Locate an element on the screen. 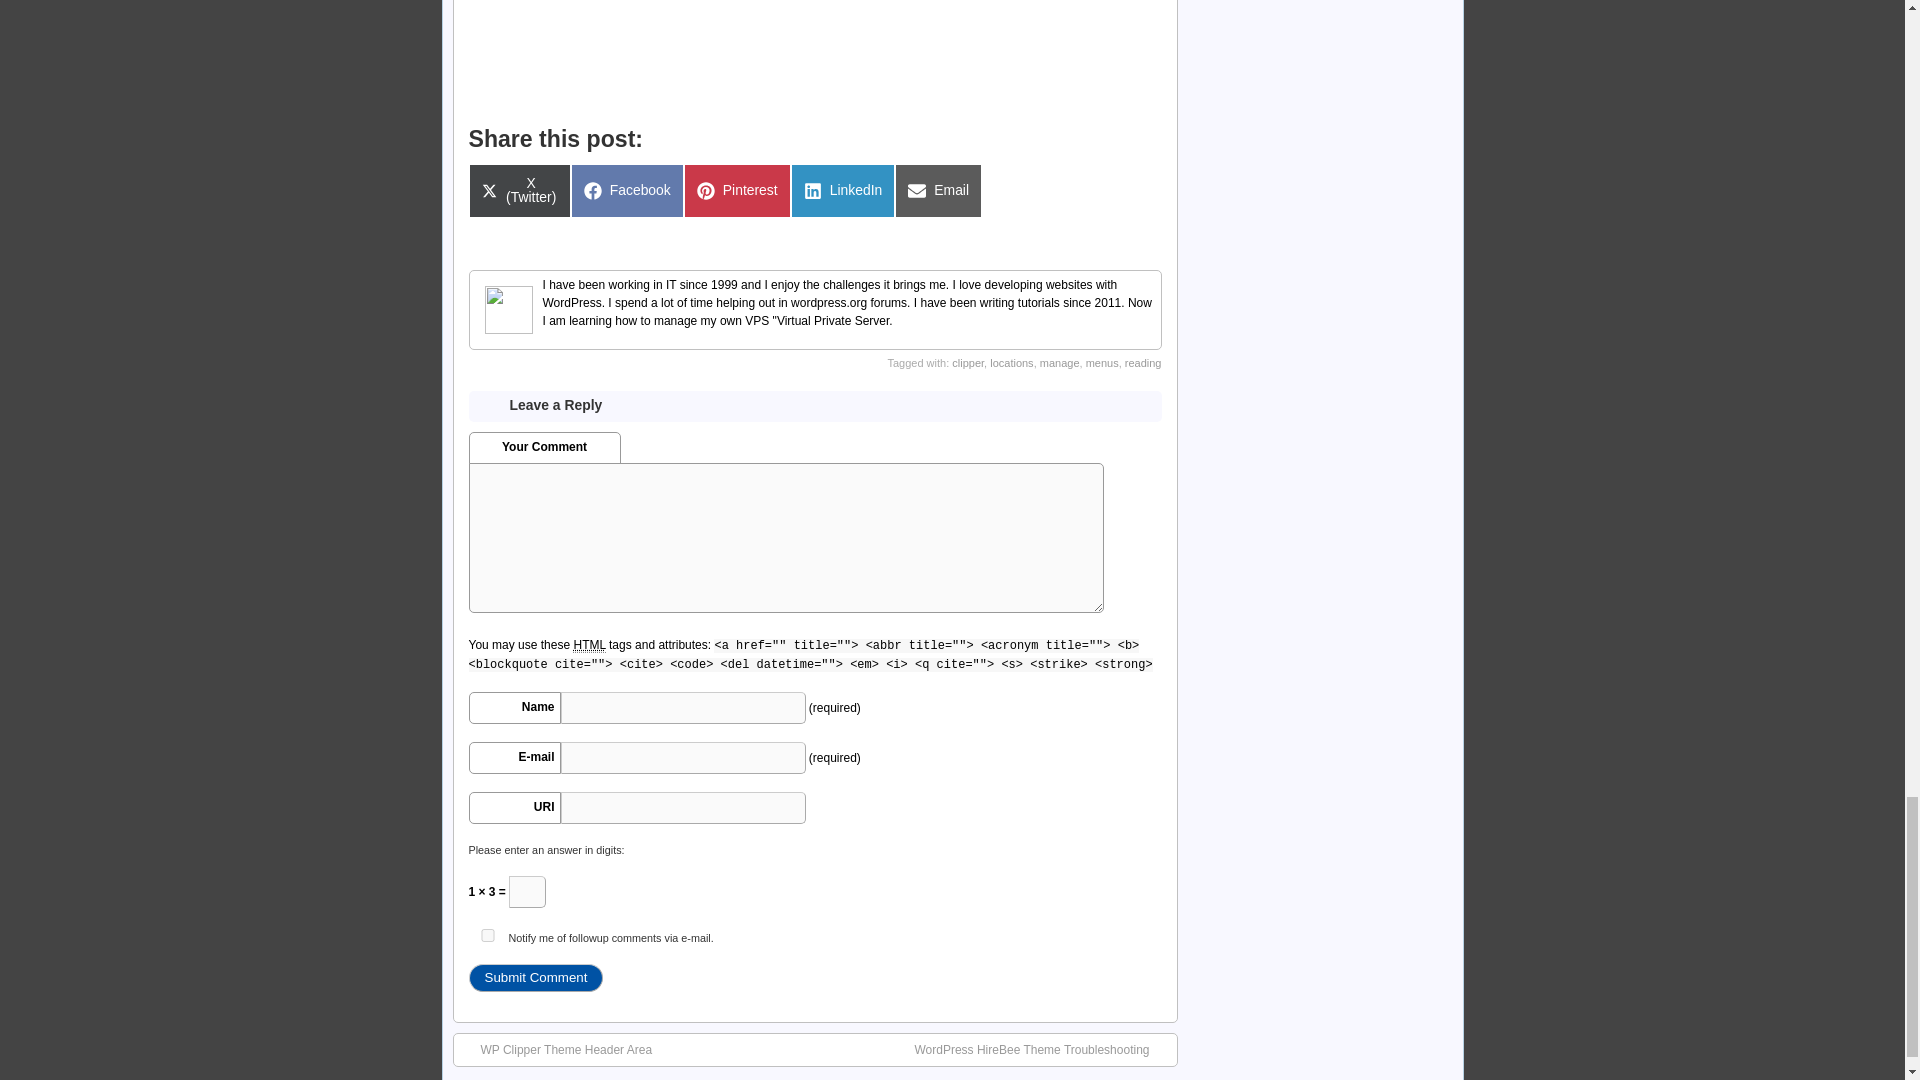 This screenshot has width=1920, height=1080. reading is located at coordinates (844, 191).